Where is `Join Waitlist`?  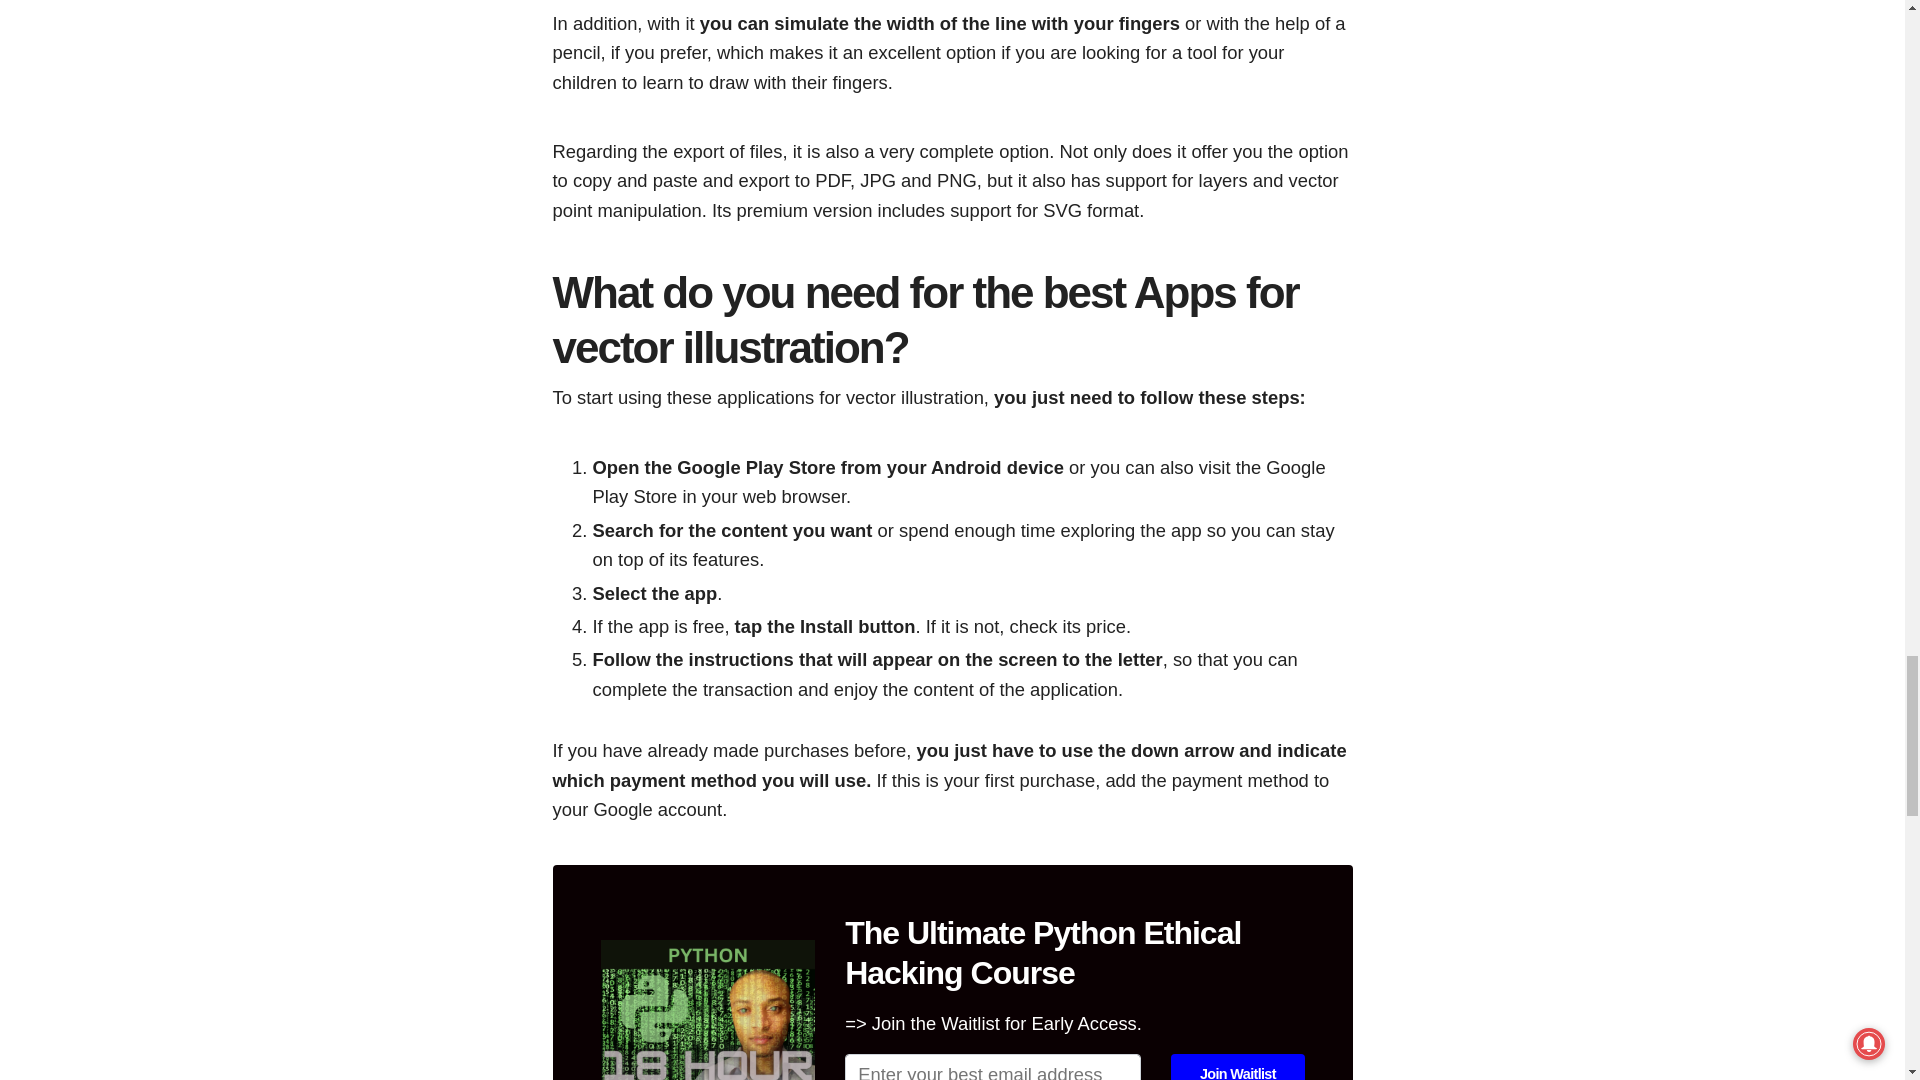
Join Waitlist is located at coordinates (1237, 1067).